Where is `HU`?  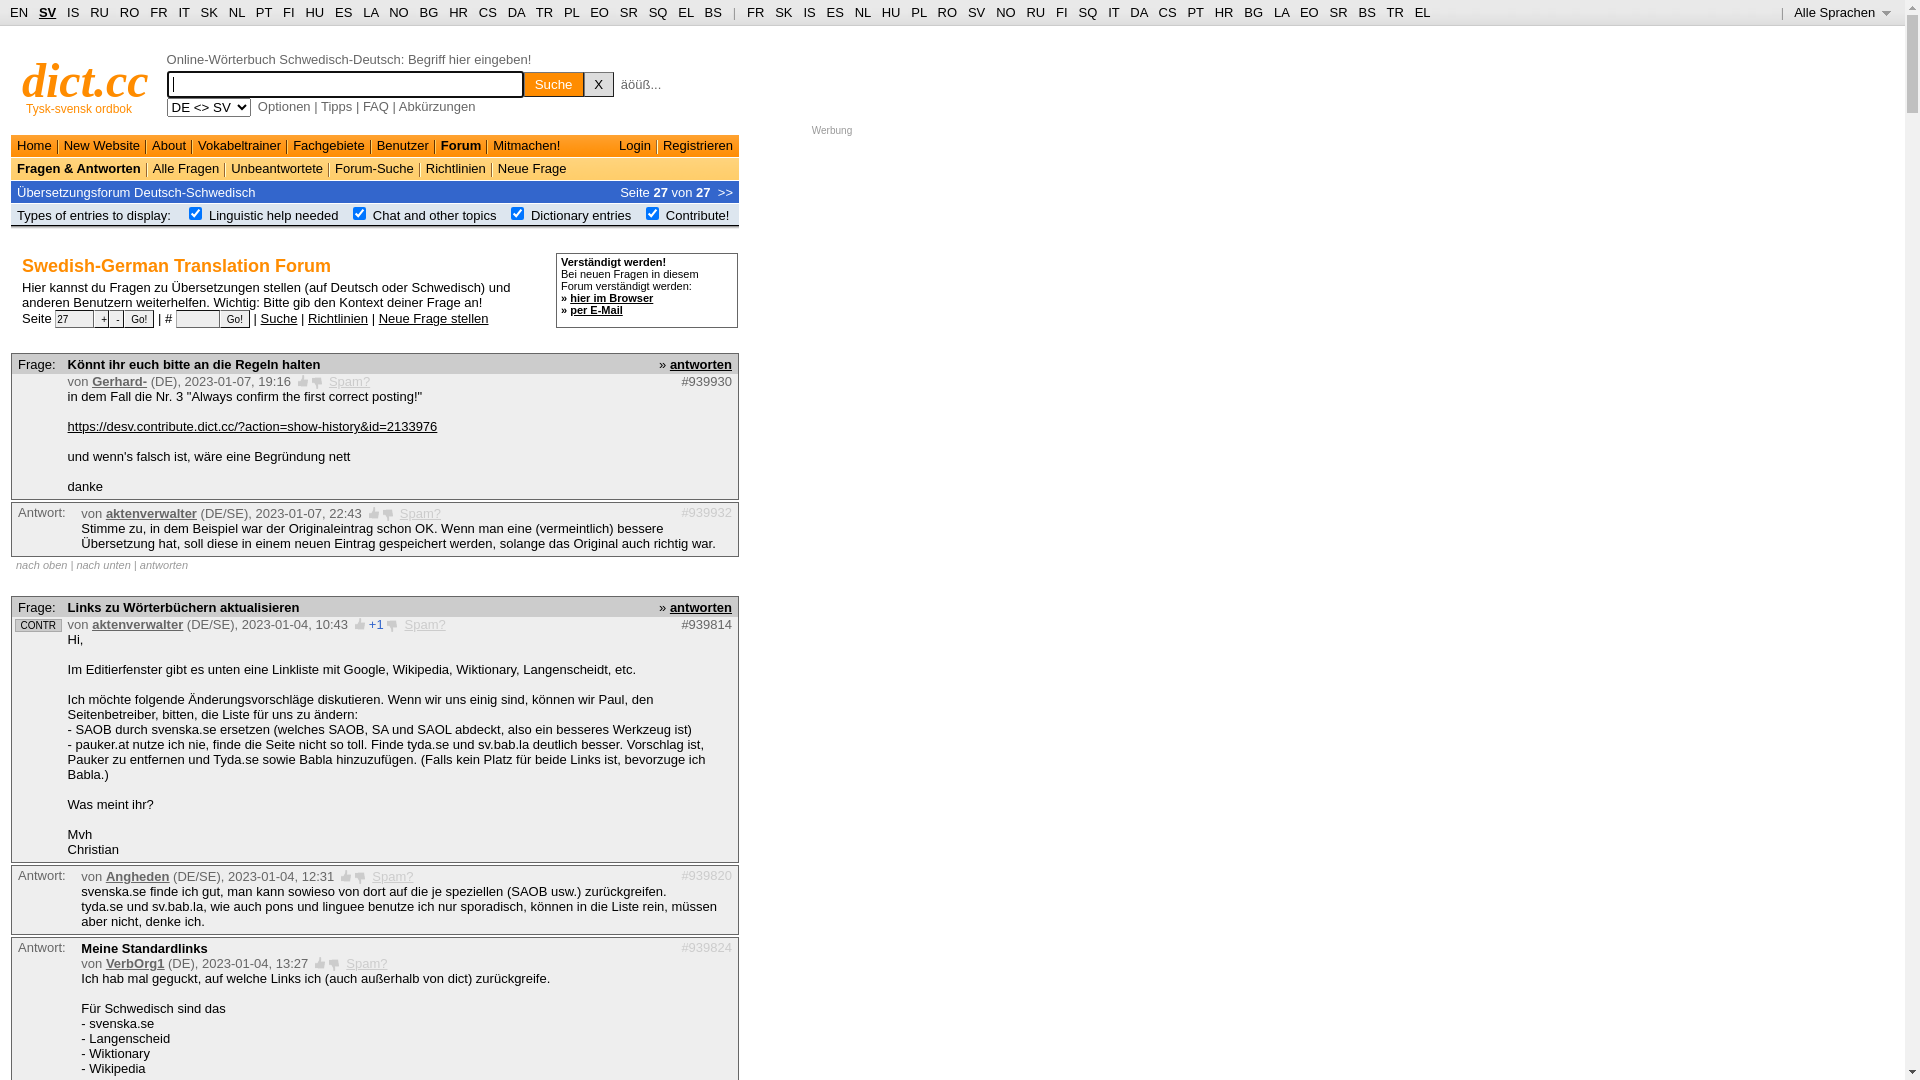 HU is located at coordinates (892, 12).